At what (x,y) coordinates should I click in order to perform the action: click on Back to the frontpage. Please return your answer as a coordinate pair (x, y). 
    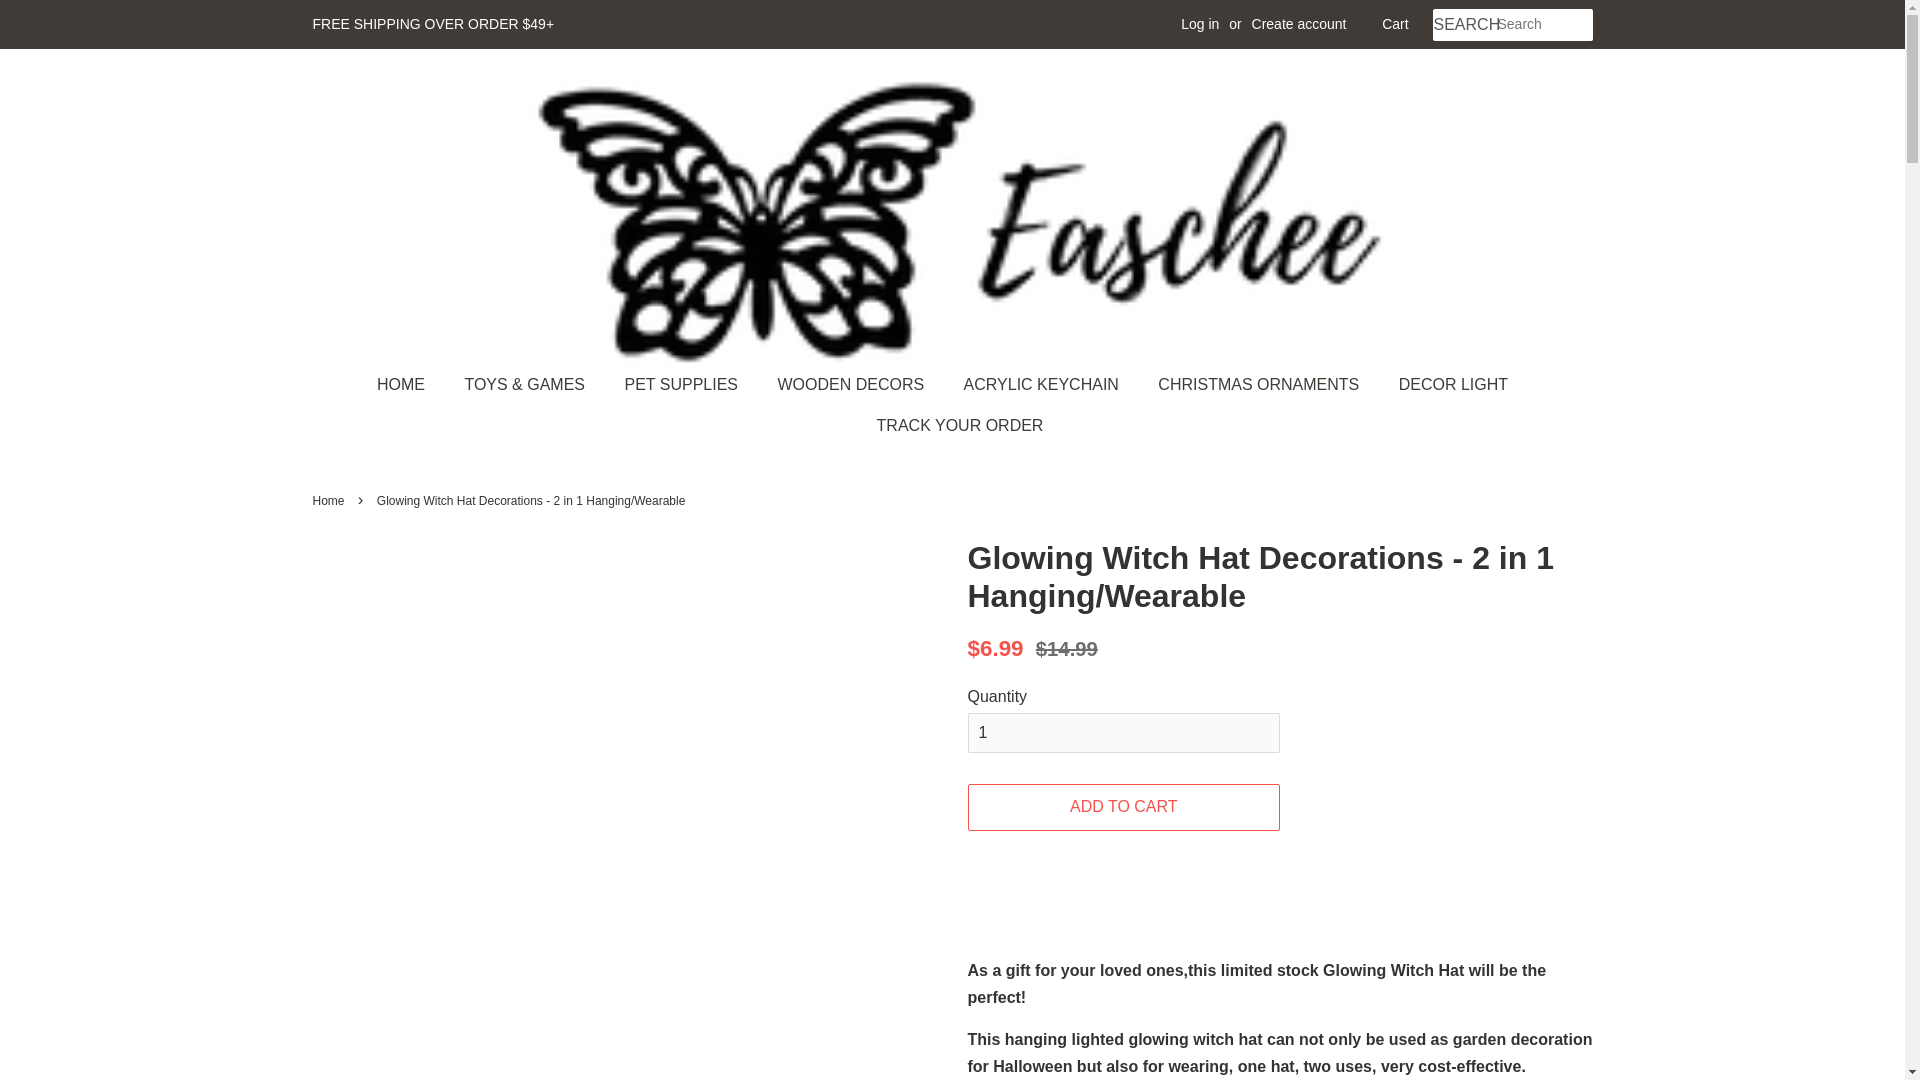
    Looking at the image, I should click on (330, 500).